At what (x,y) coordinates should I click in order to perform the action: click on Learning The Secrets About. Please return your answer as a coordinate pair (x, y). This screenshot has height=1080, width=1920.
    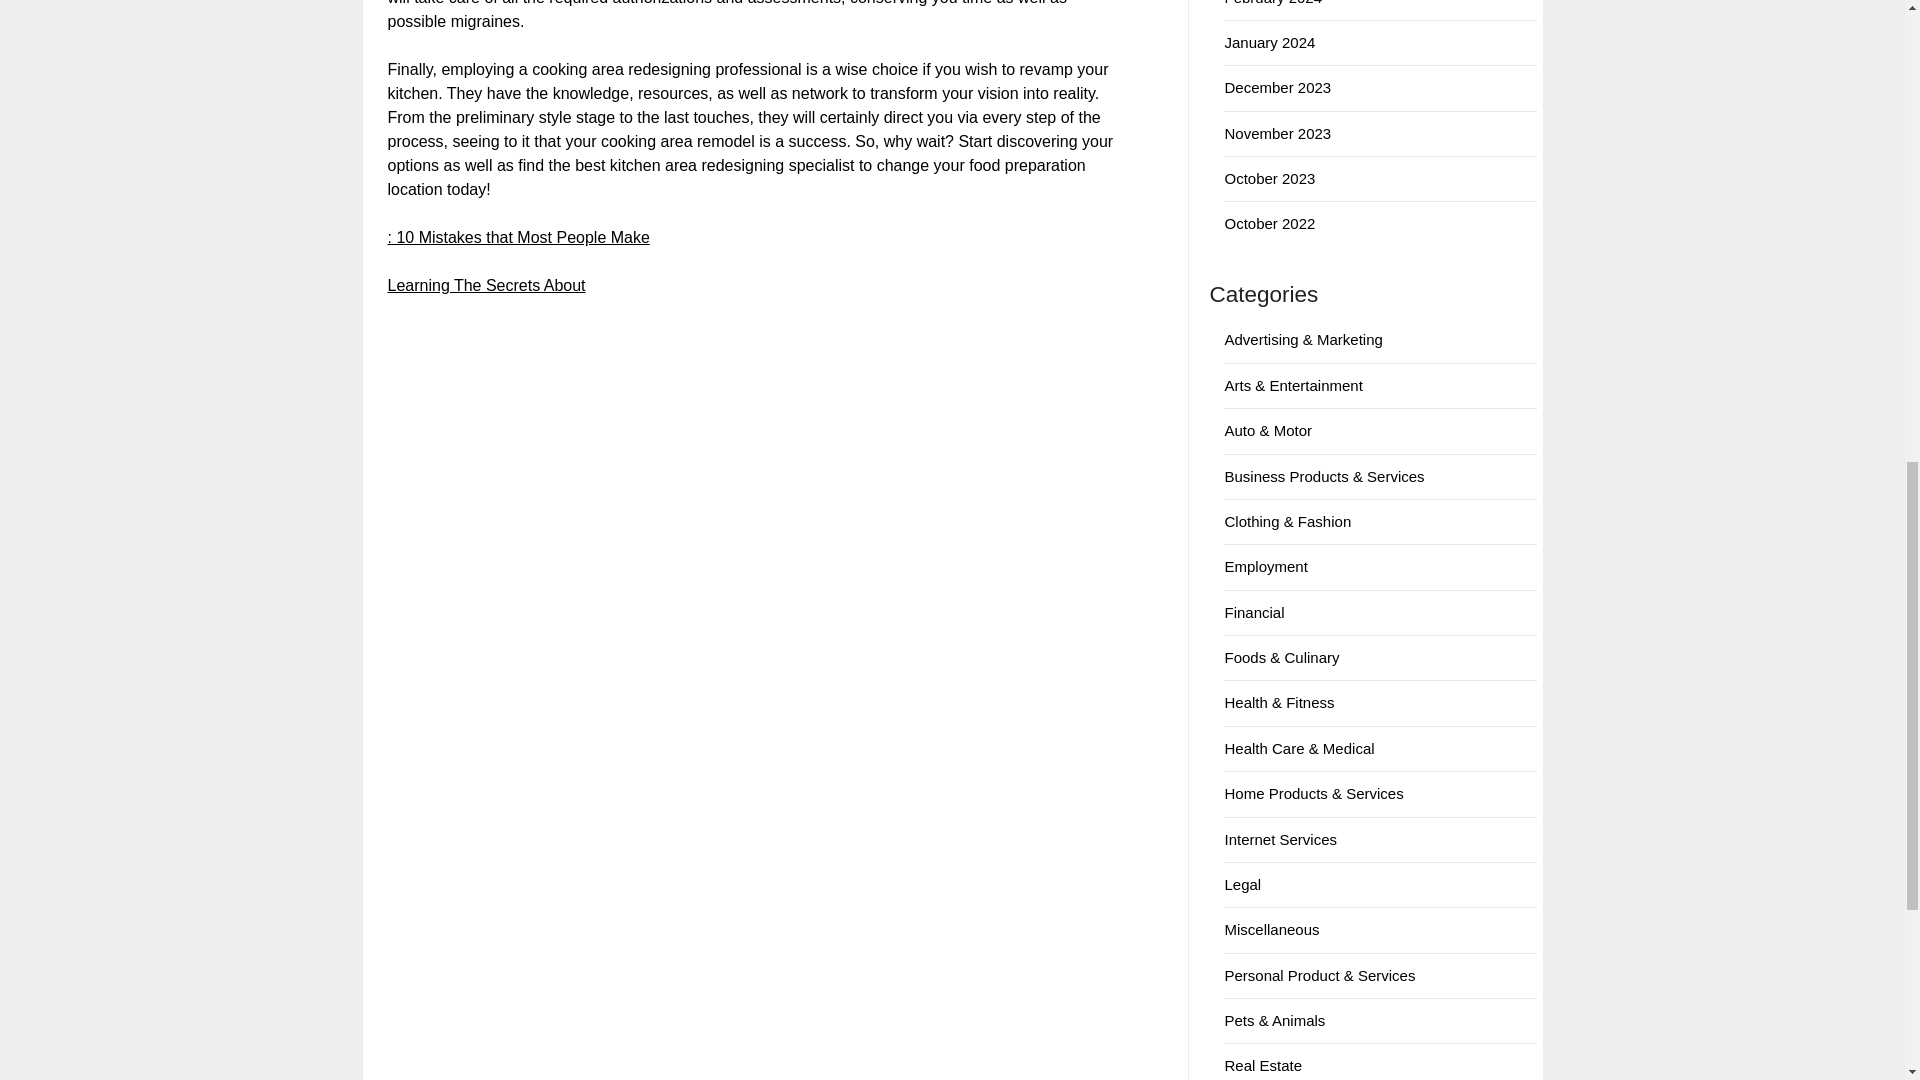
    Looking at the image, I should click on (486, 284).